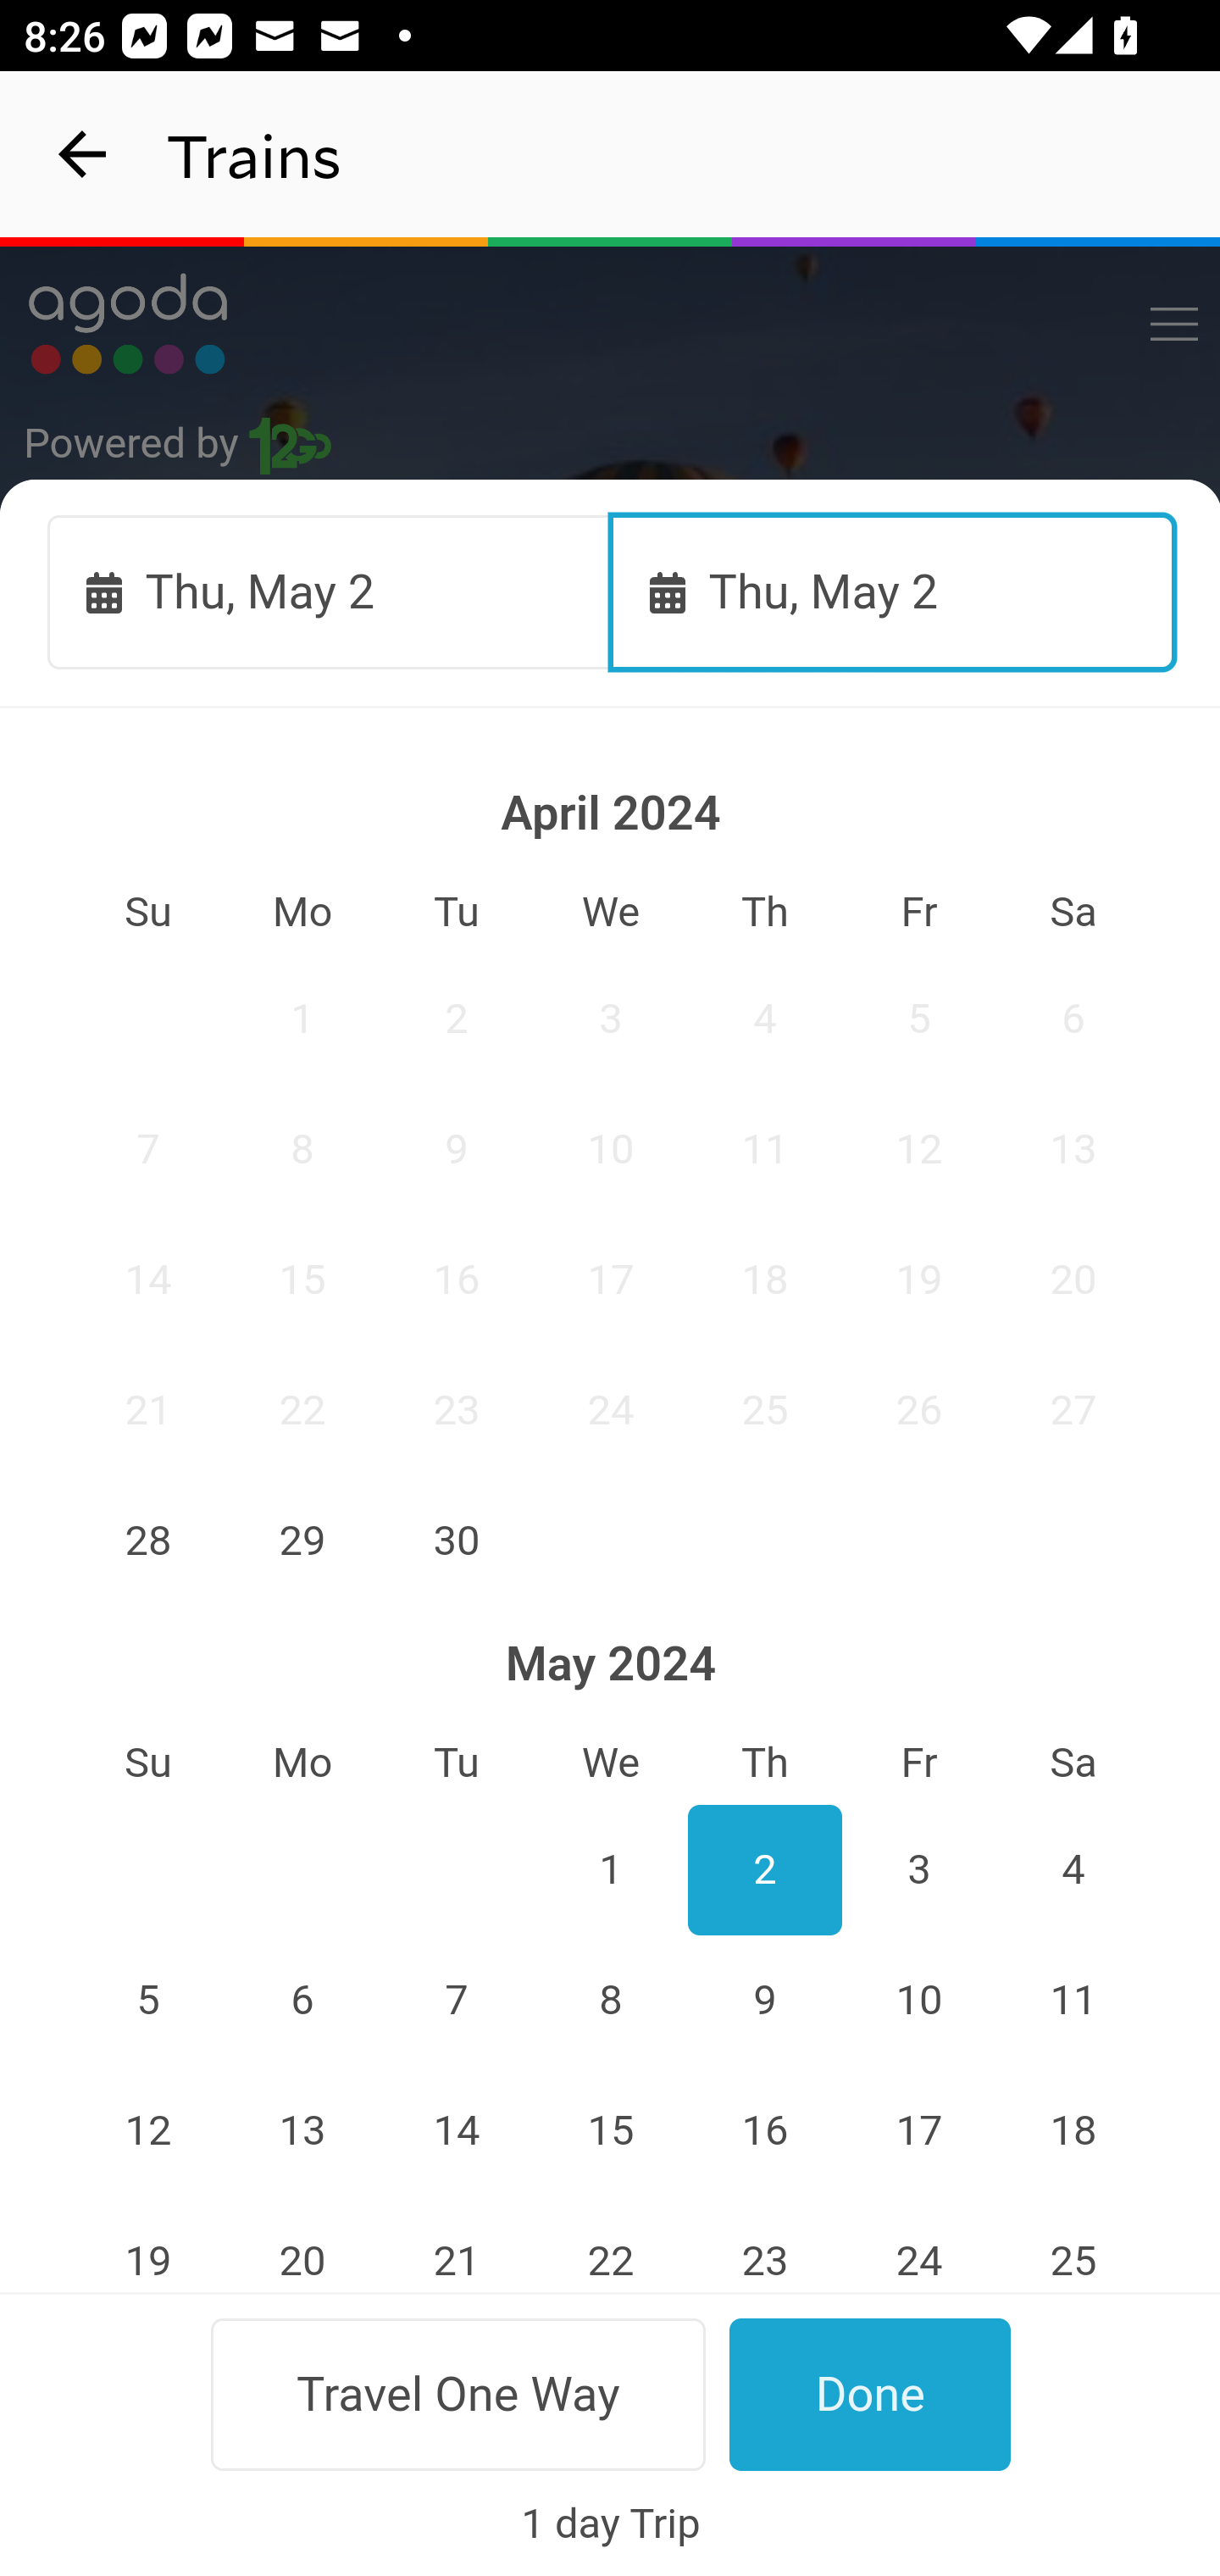 This screenshot has width=1220, height=2576. I want to click on 2, so click(764, 1870).